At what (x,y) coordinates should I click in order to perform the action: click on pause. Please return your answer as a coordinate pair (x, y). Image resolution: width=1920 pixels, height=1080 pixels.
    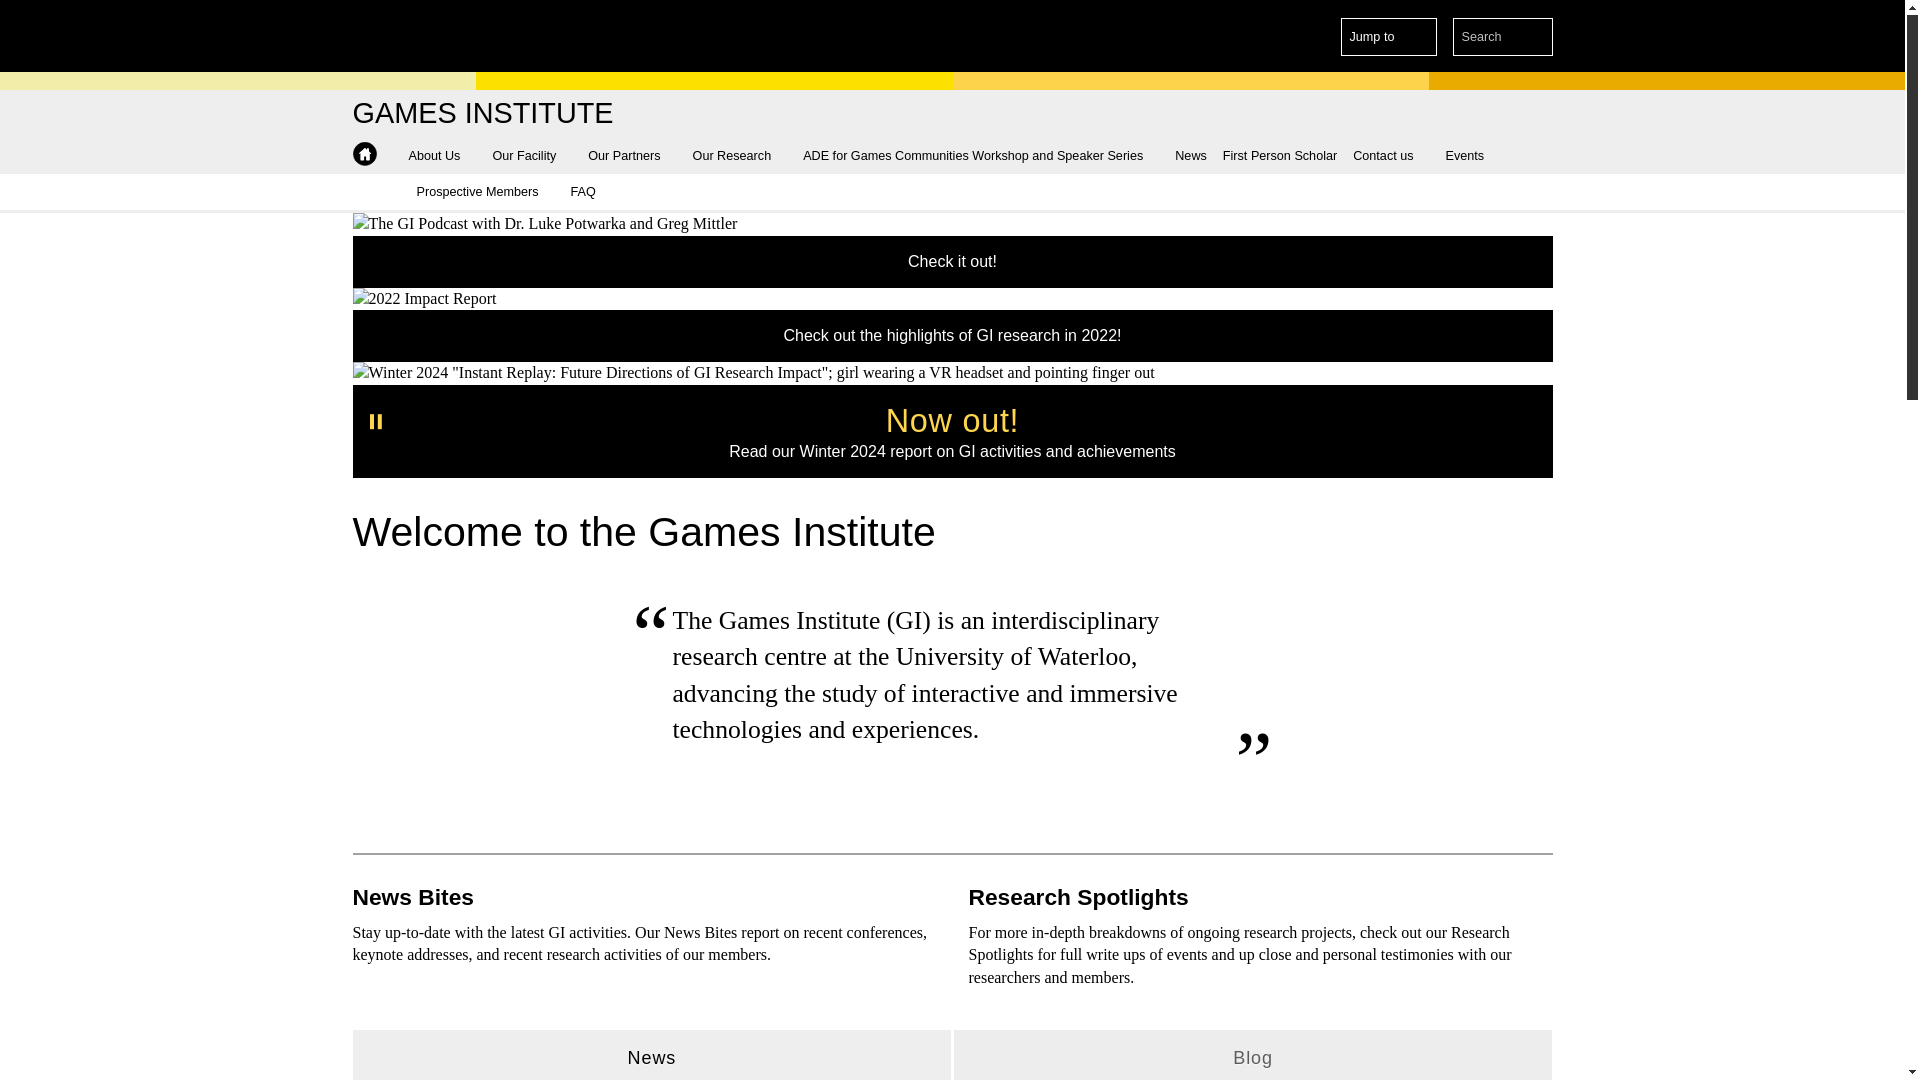
    Looking at the image, I should click on (376, 422).